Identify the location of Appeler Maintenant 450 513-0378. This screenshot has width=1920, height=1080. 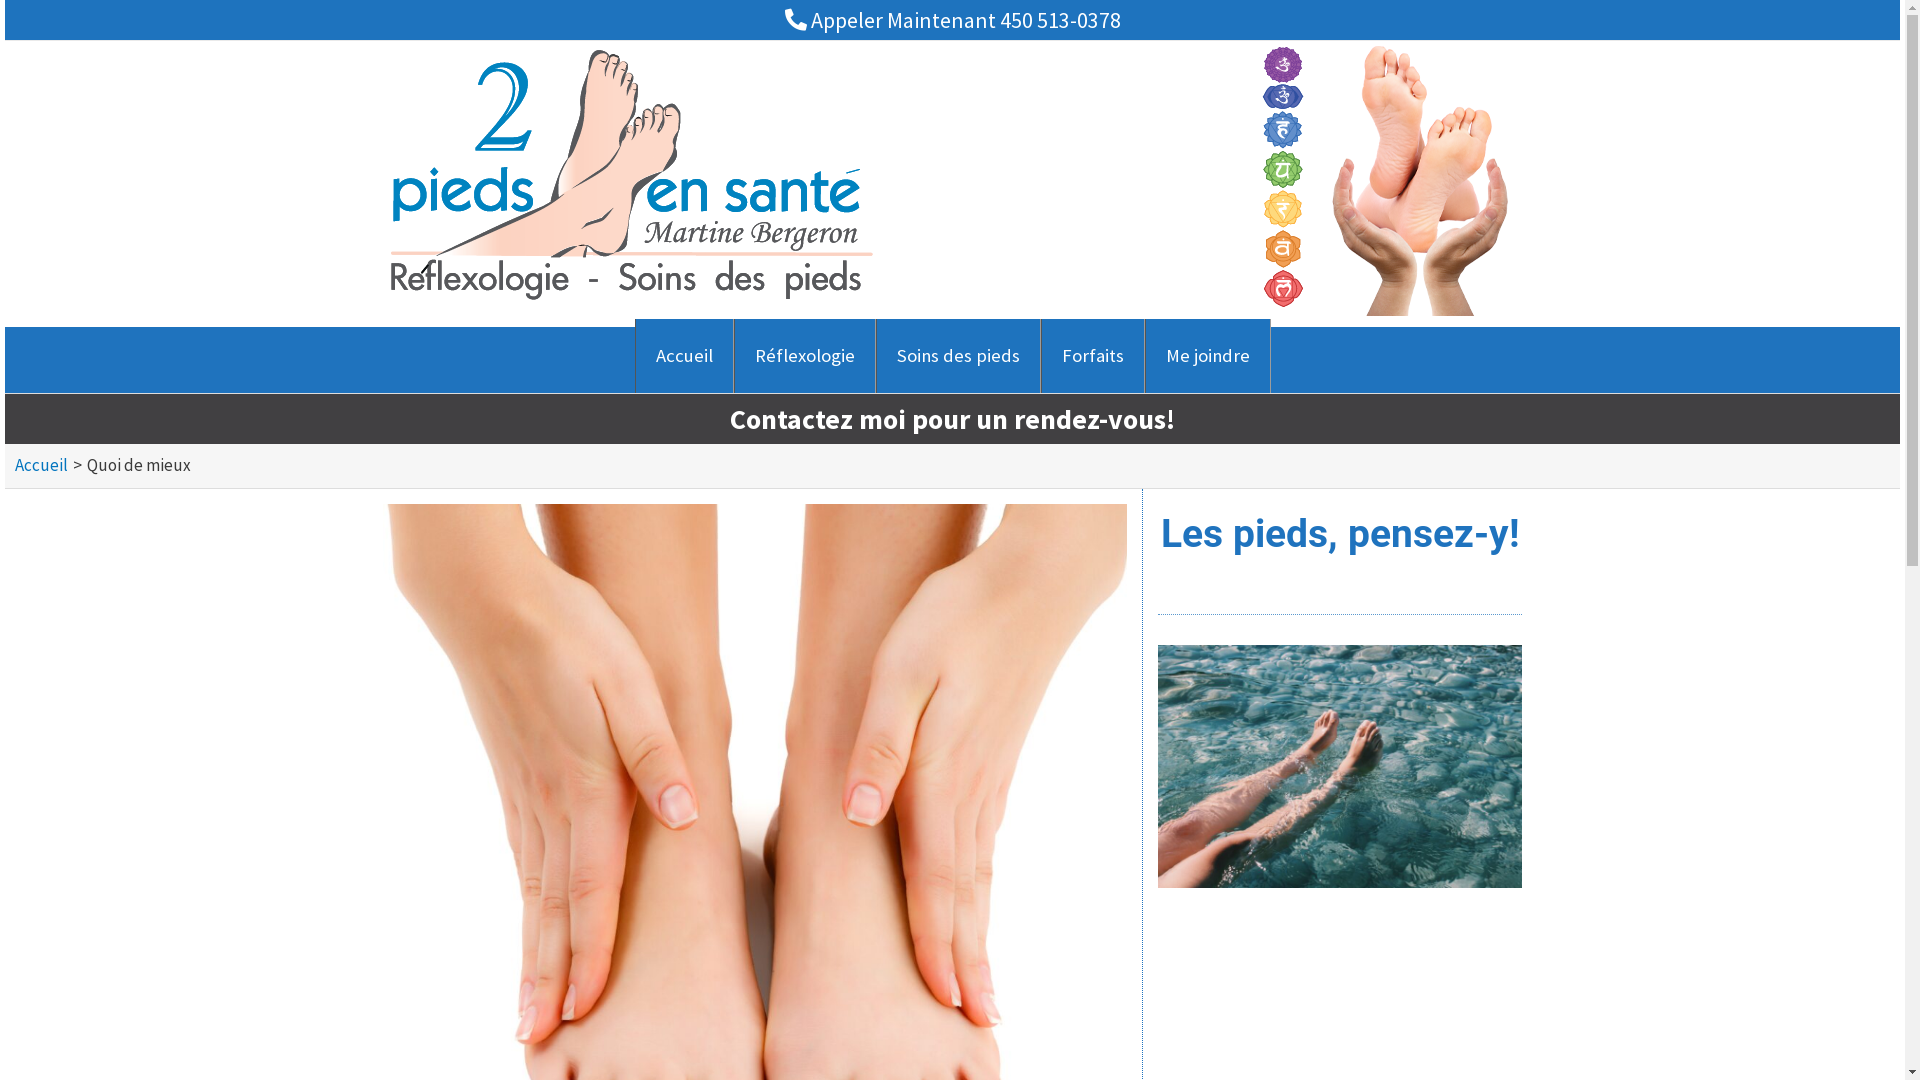
(952, 20).